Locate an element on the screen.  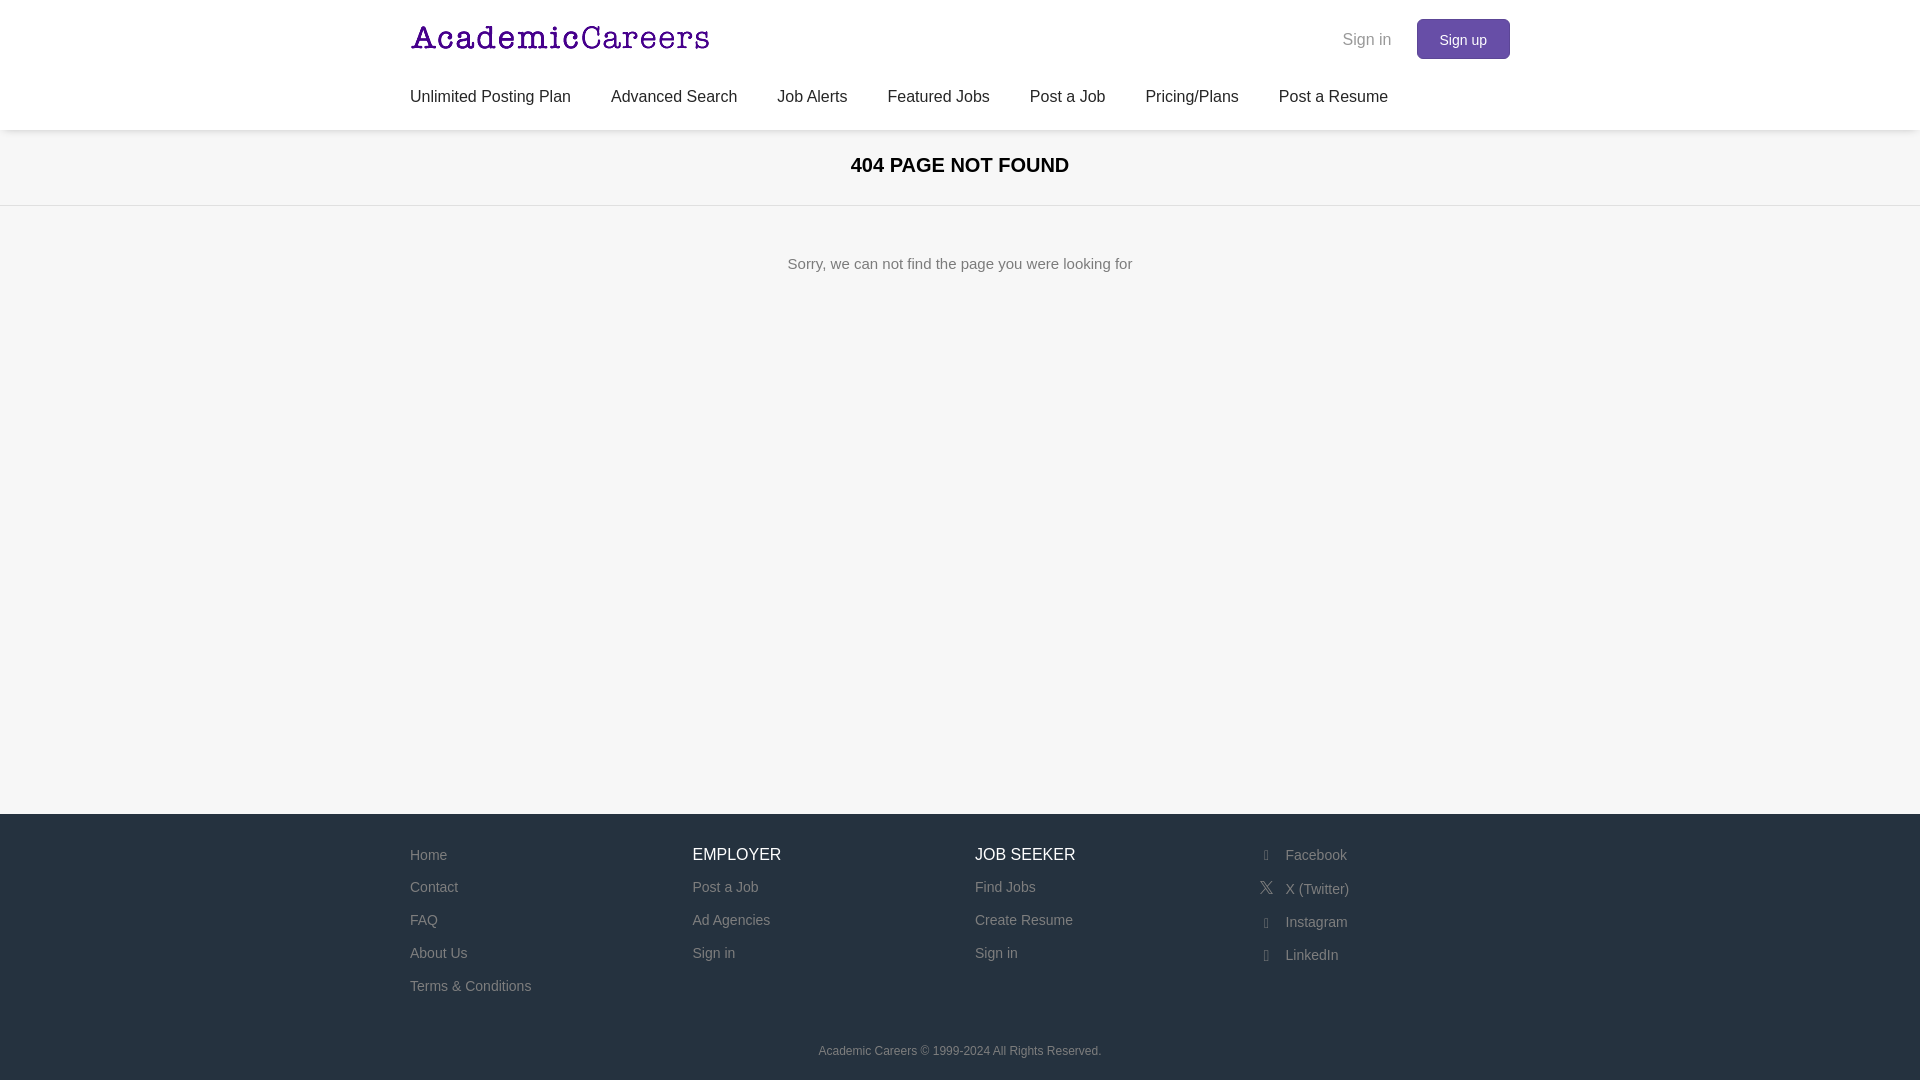
Sign in is located at coordinates (713, 953).